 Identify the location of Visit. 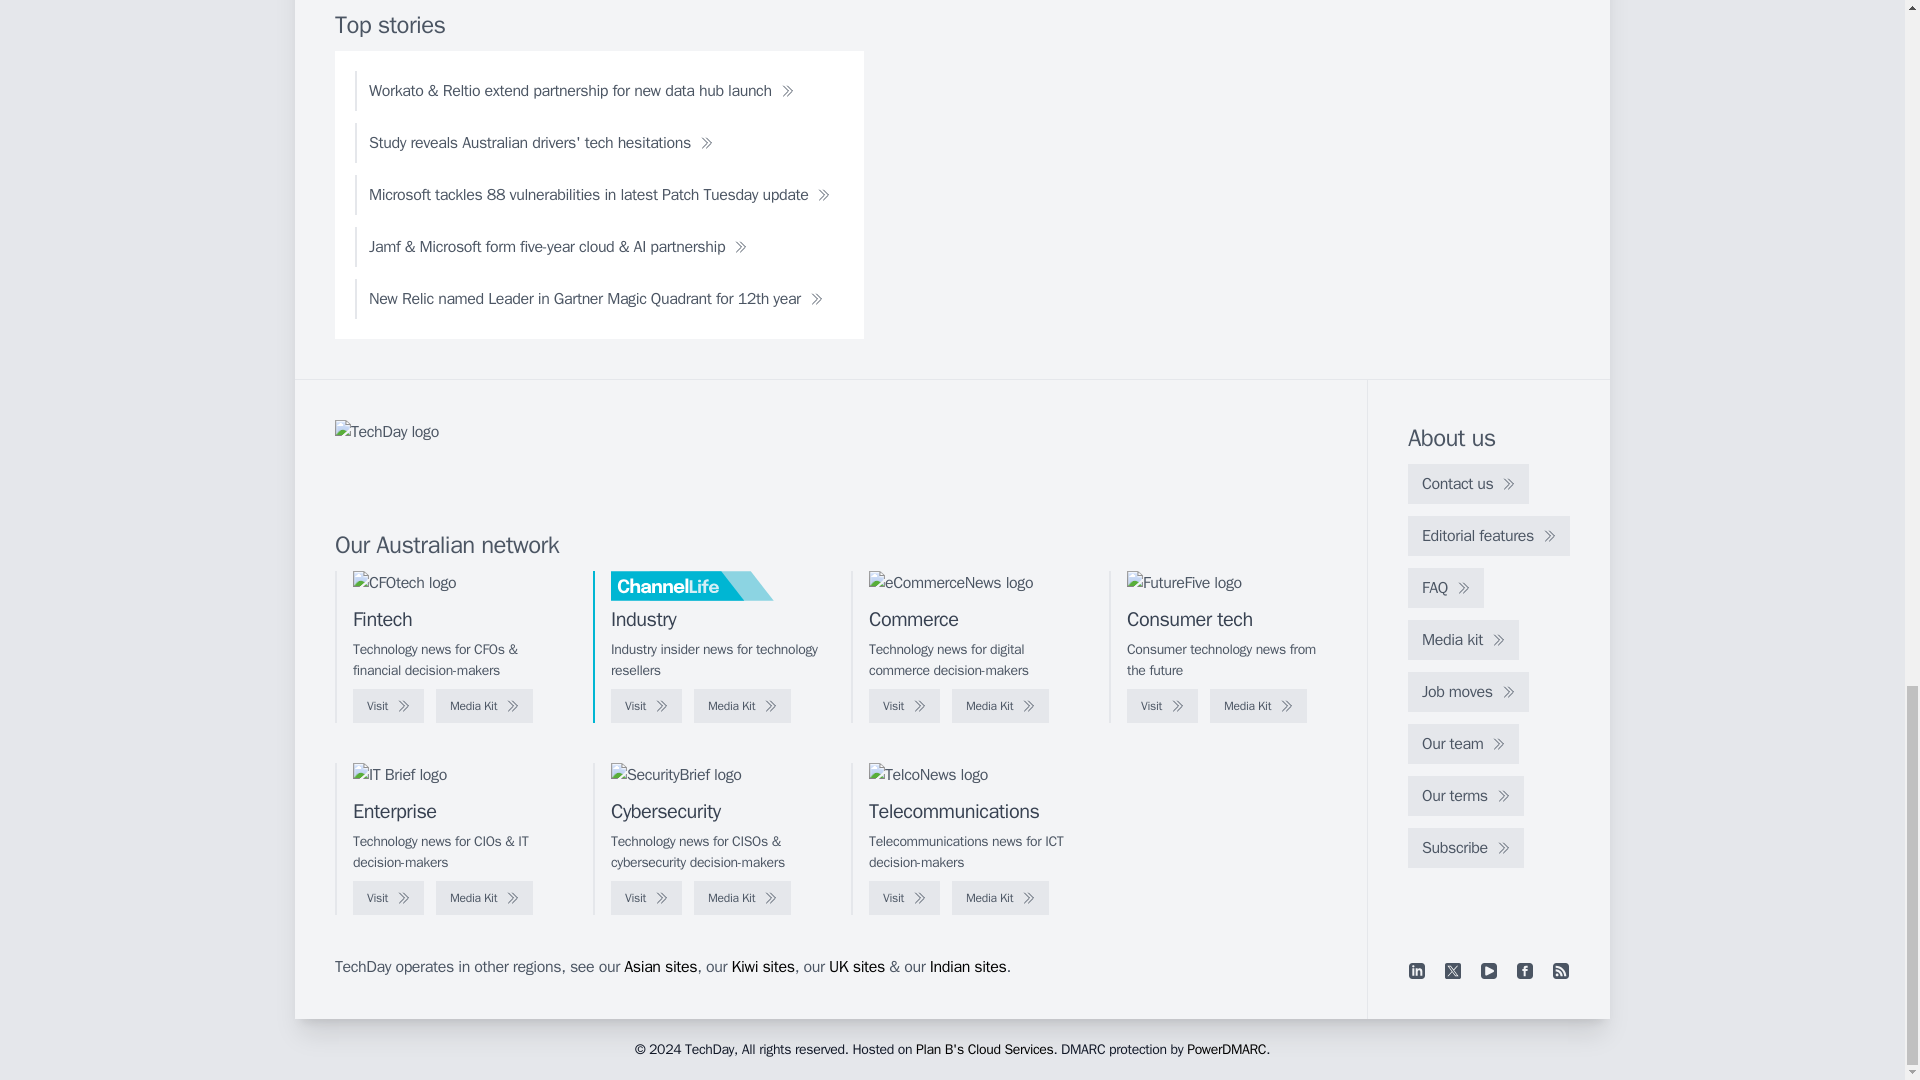
(904, 706).